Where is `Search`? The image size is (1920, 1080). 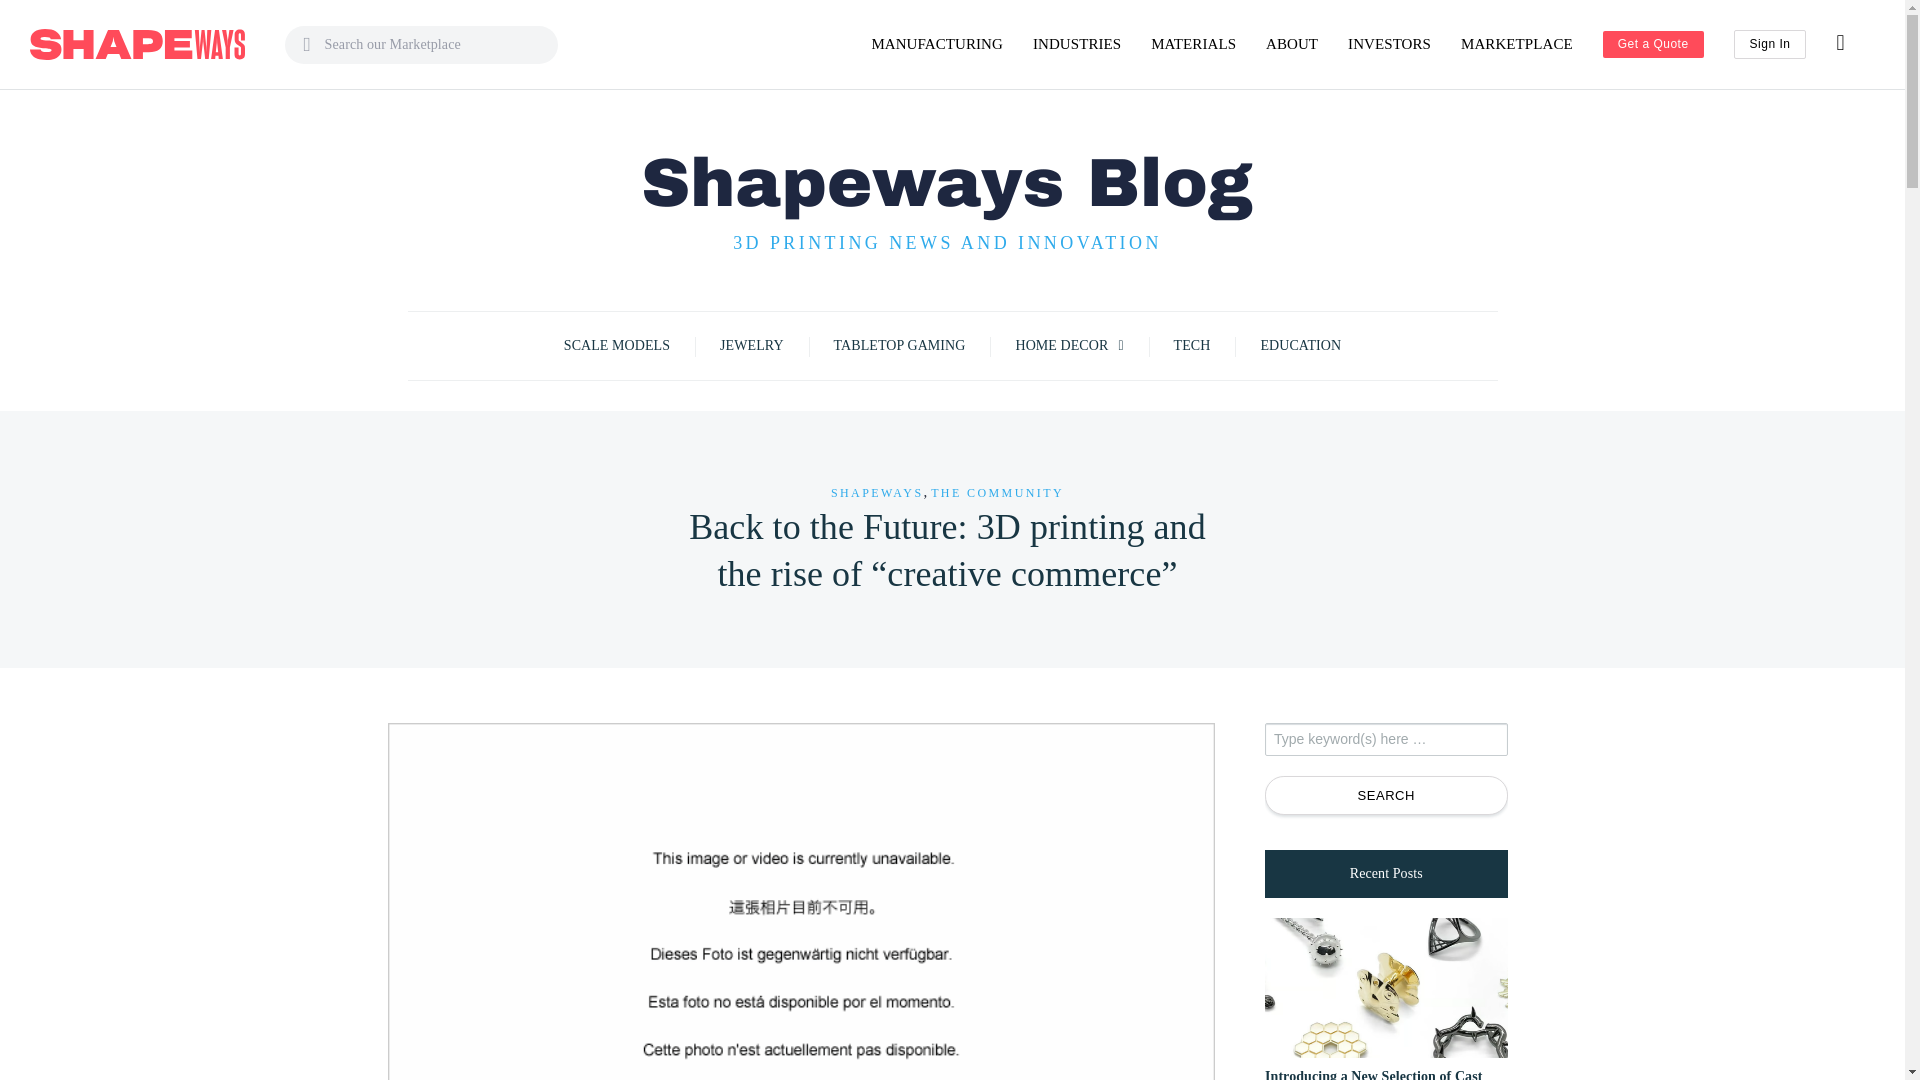 Search is located at coordinates (1386, 796).